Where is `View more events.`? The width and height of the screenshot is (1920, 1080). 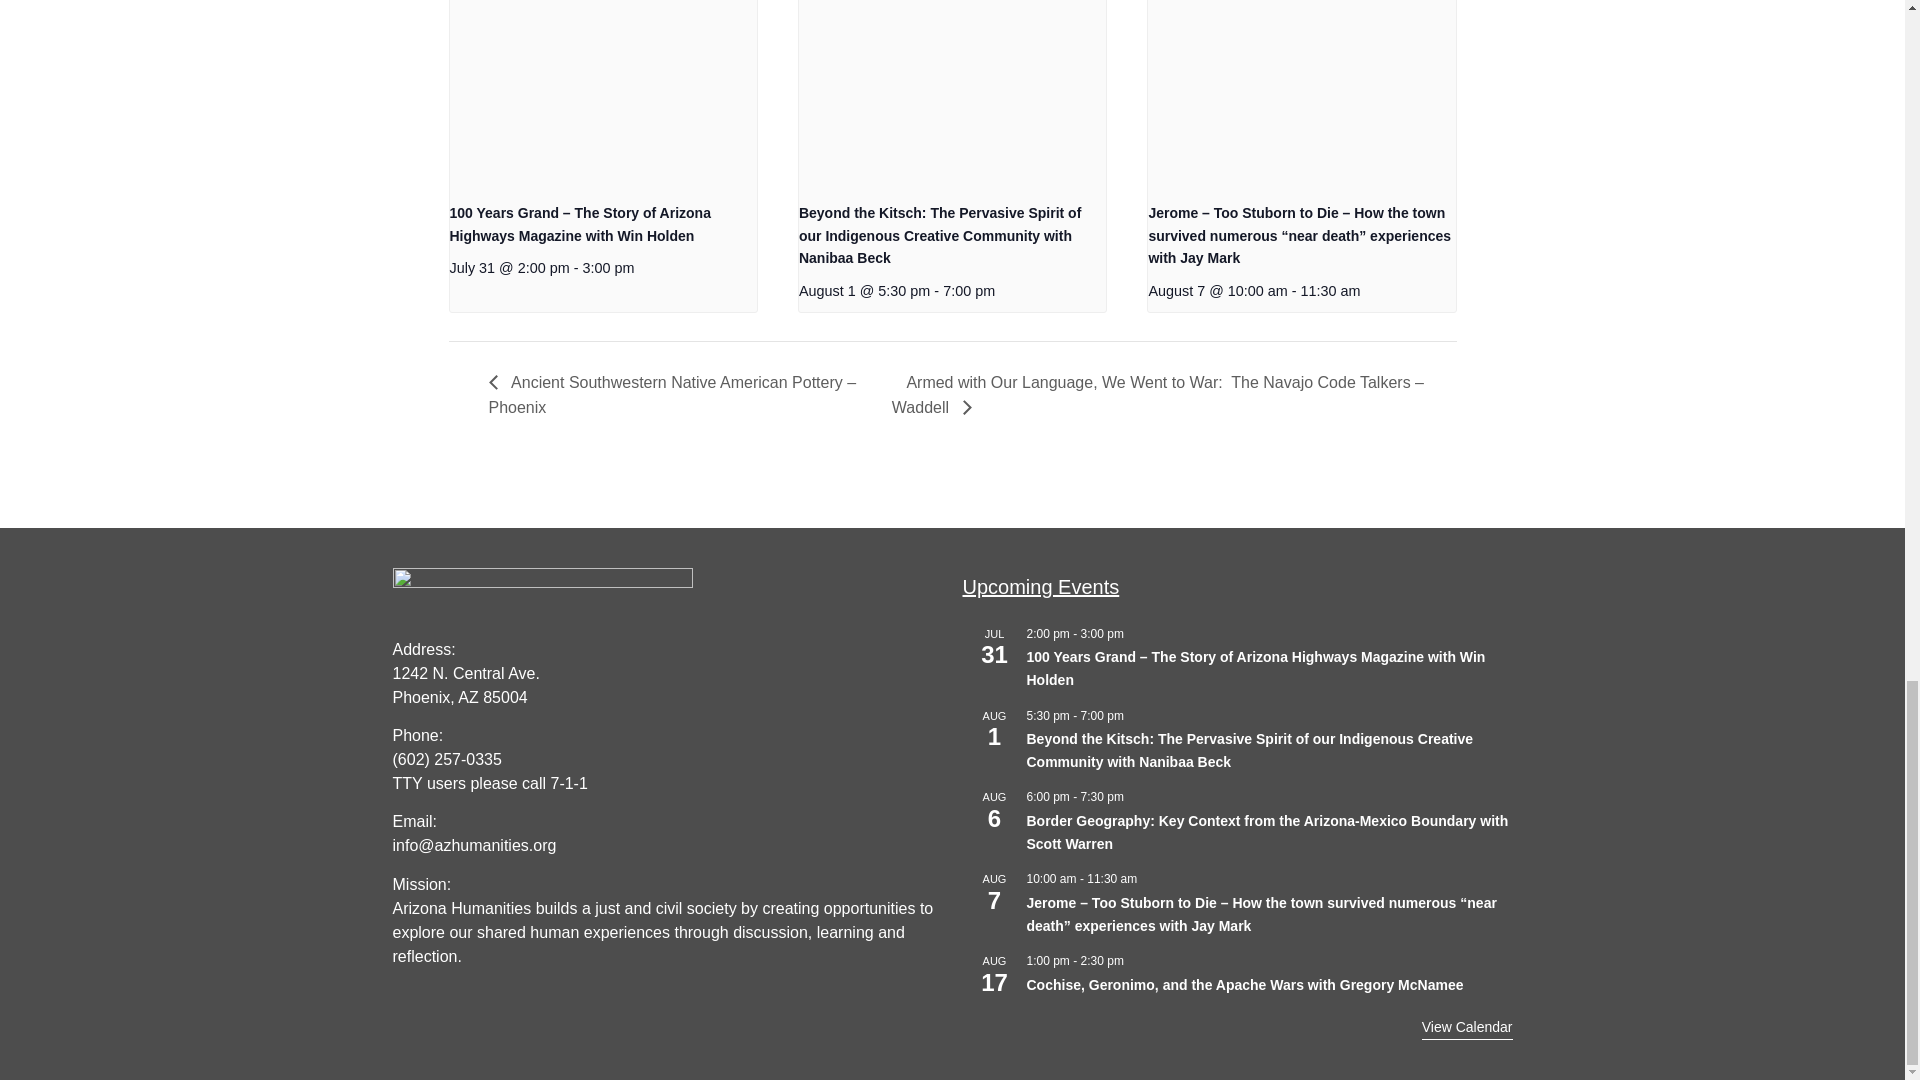
View more events. is located at coordinates (1467, 1028).